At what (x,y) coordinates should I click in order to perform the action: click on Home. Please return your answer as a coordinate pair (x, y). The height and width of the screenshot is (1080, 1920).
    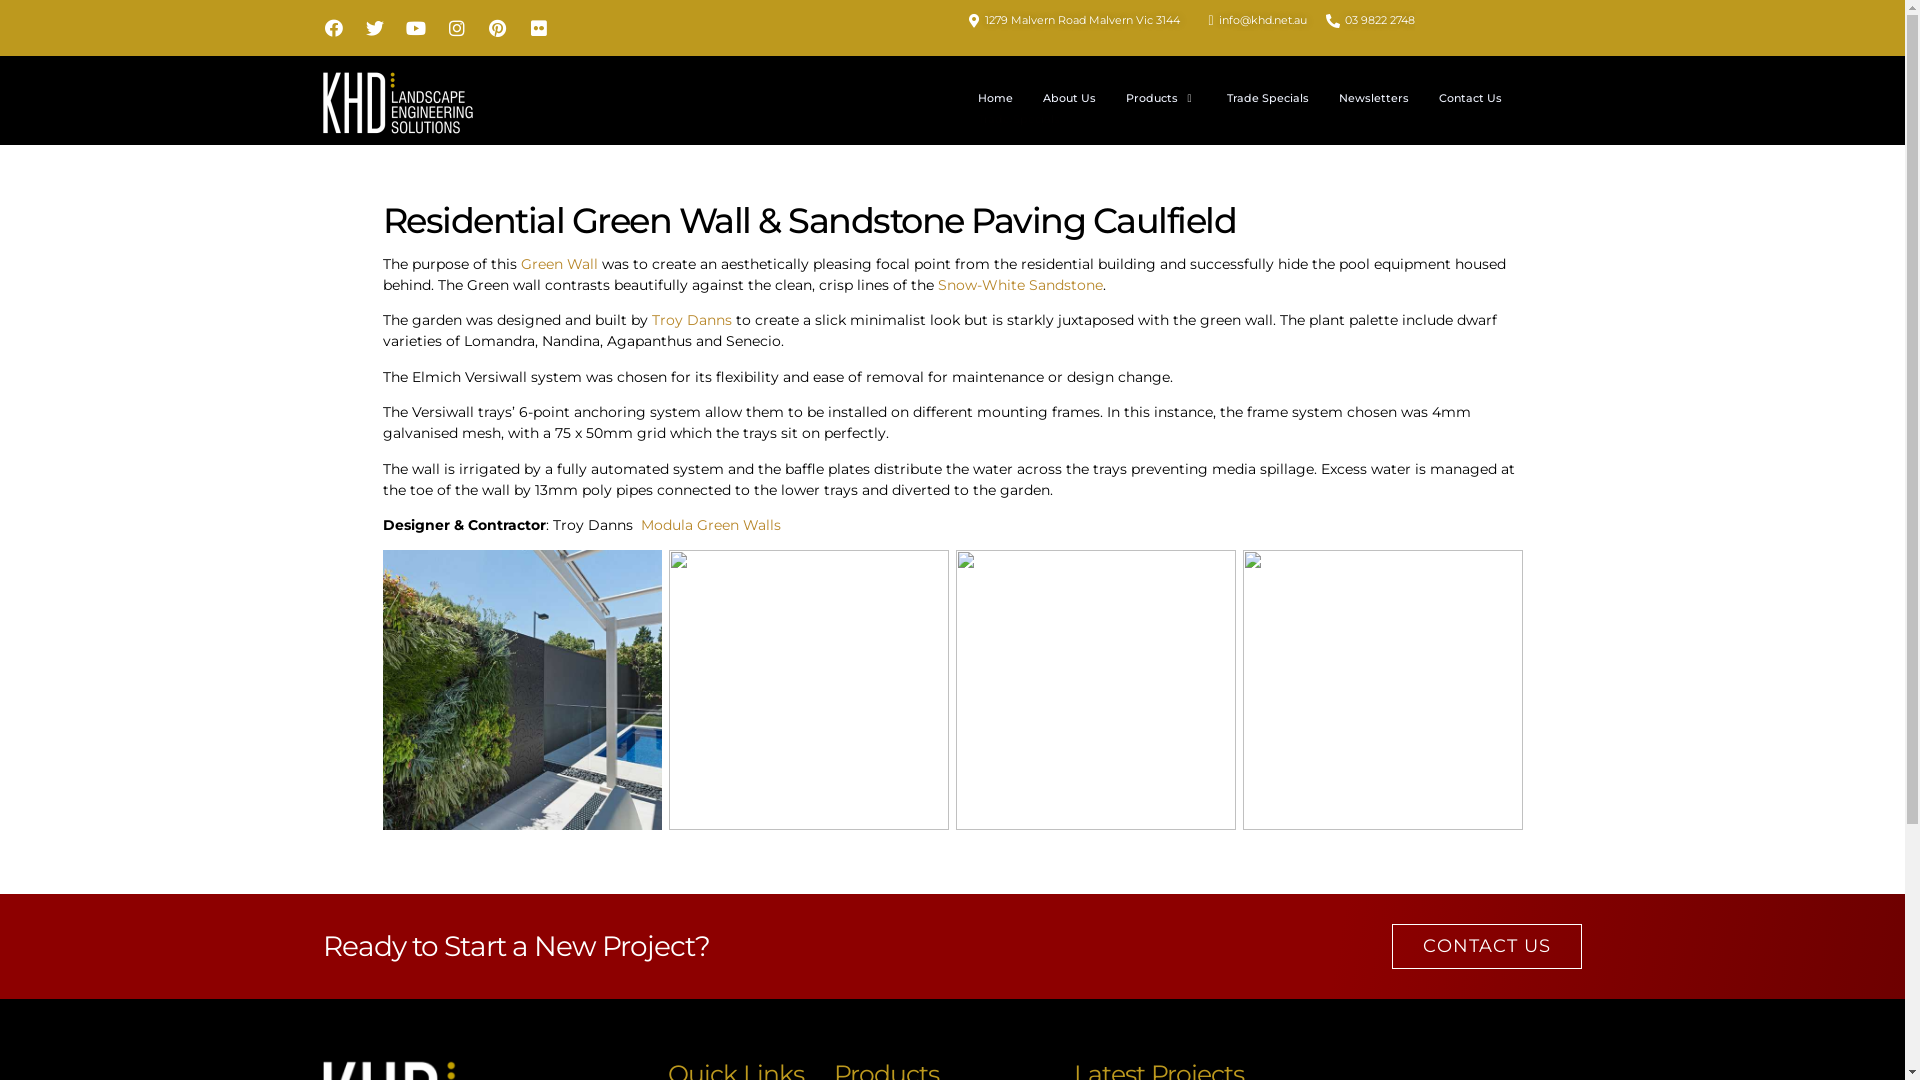
    Looking at the image, I should click on (994, 98).